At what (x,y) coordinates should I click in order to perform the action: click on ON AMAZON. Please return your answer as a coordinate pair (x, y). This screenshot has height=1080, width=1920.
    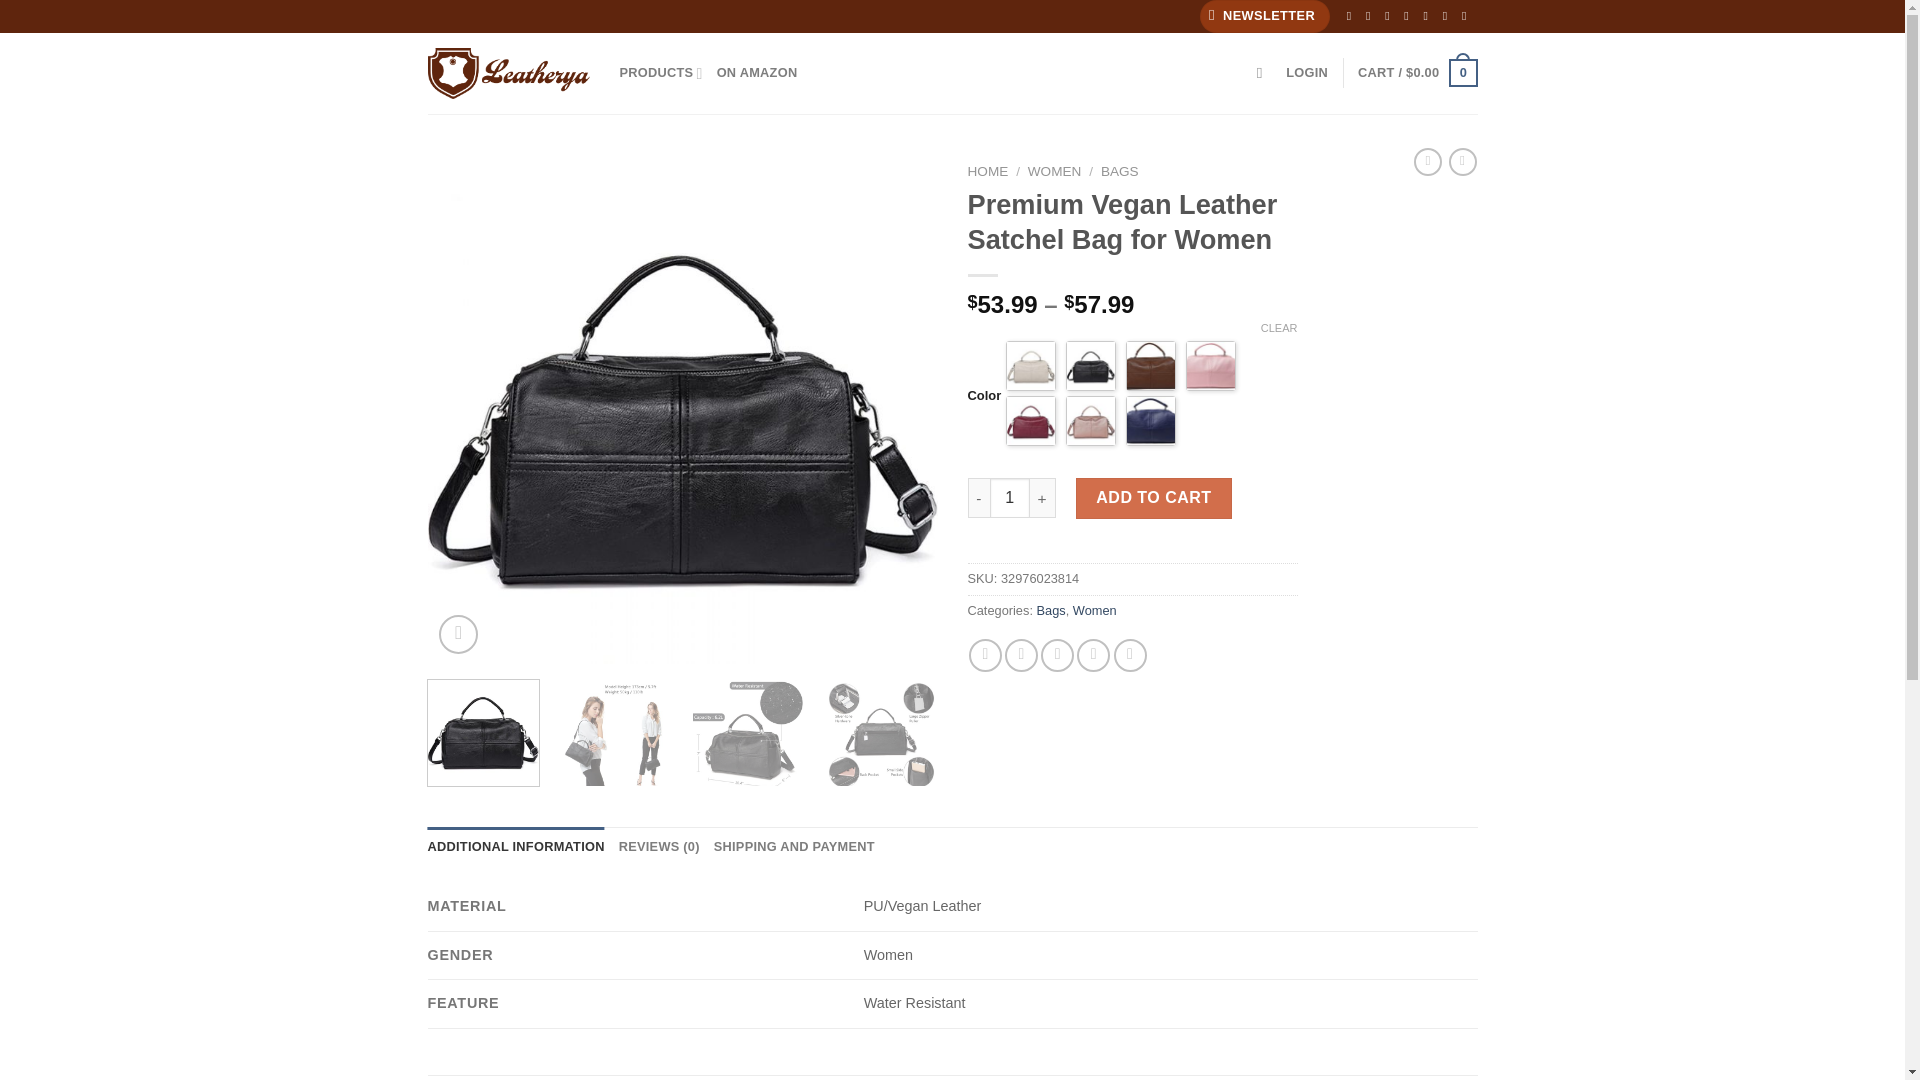
    Looking at the image, I should click on (757, 72).